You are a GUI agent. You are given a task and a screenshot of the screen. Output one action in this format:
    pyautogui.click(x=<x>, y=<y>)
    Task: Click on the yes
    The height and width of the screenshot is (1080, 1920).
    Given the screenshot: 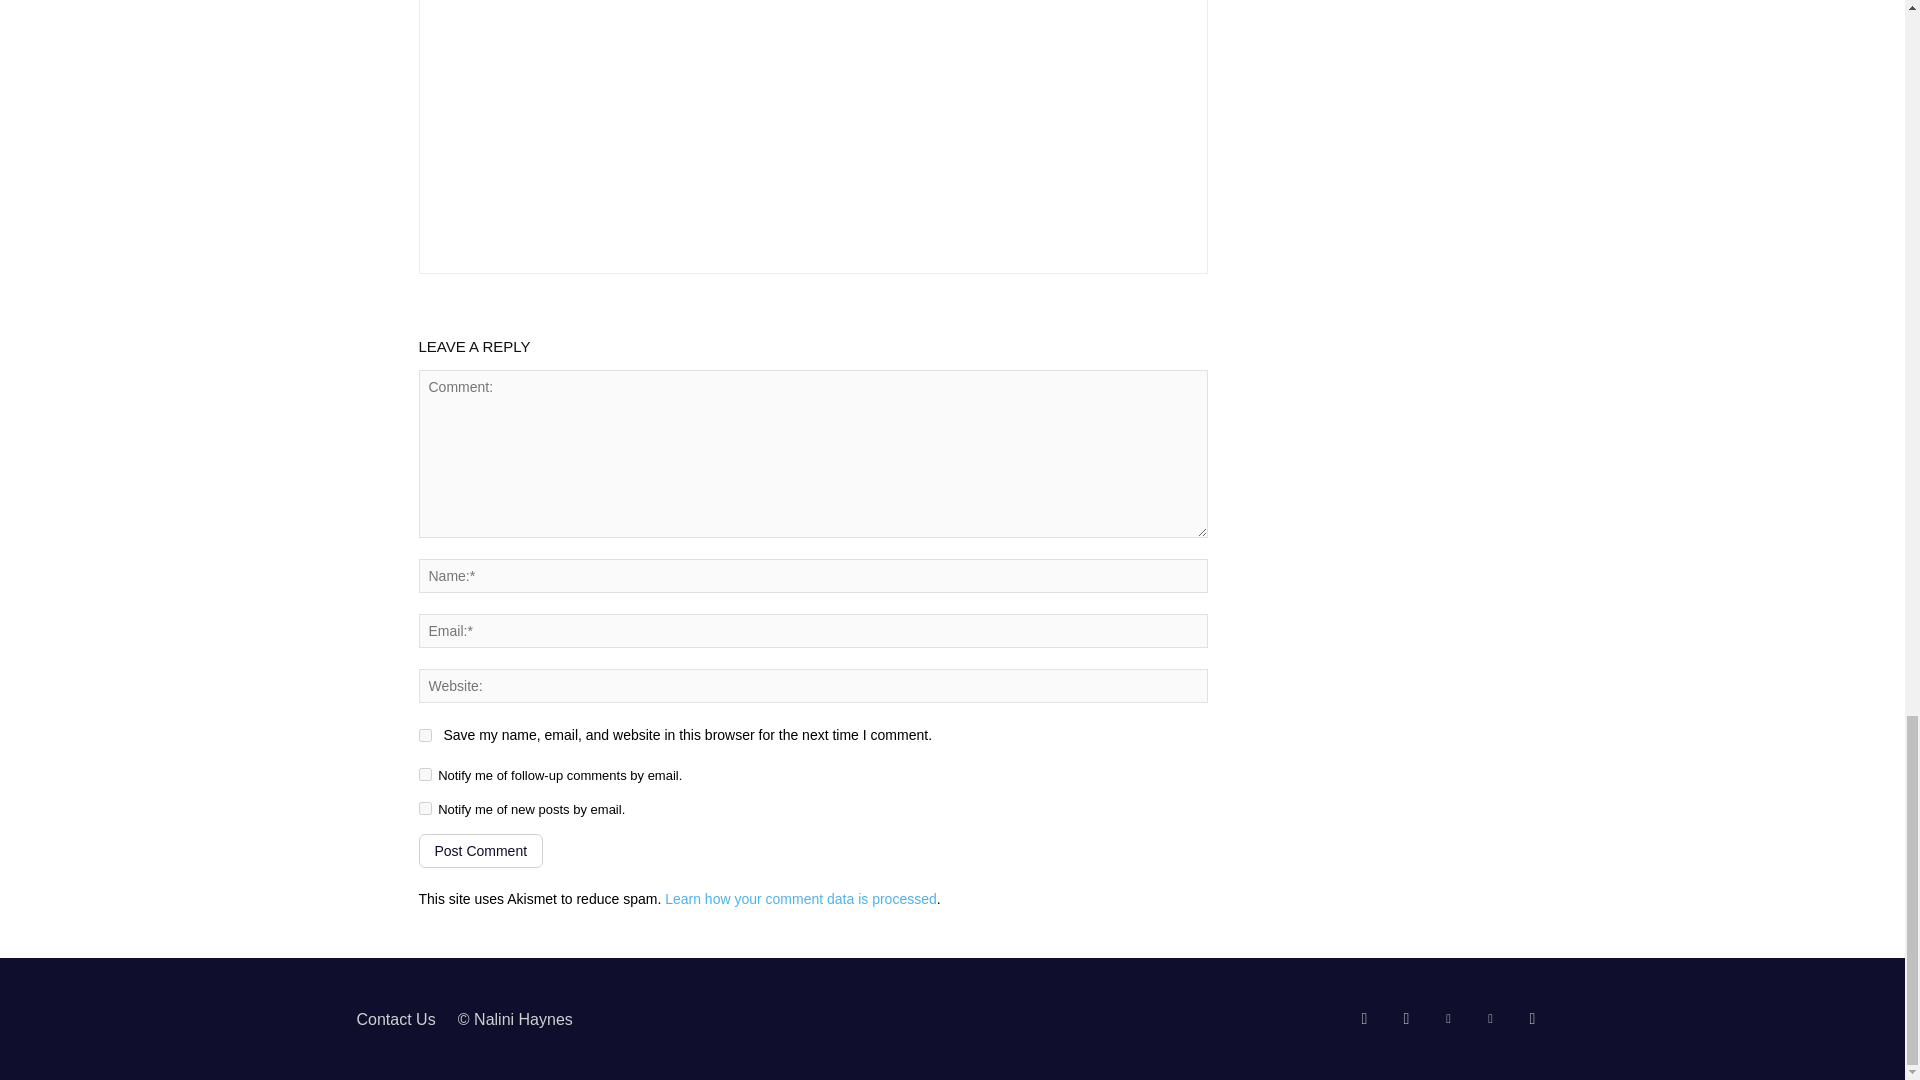 What is the action you would take?
    pyautogui.click(x=424, y=735)
    